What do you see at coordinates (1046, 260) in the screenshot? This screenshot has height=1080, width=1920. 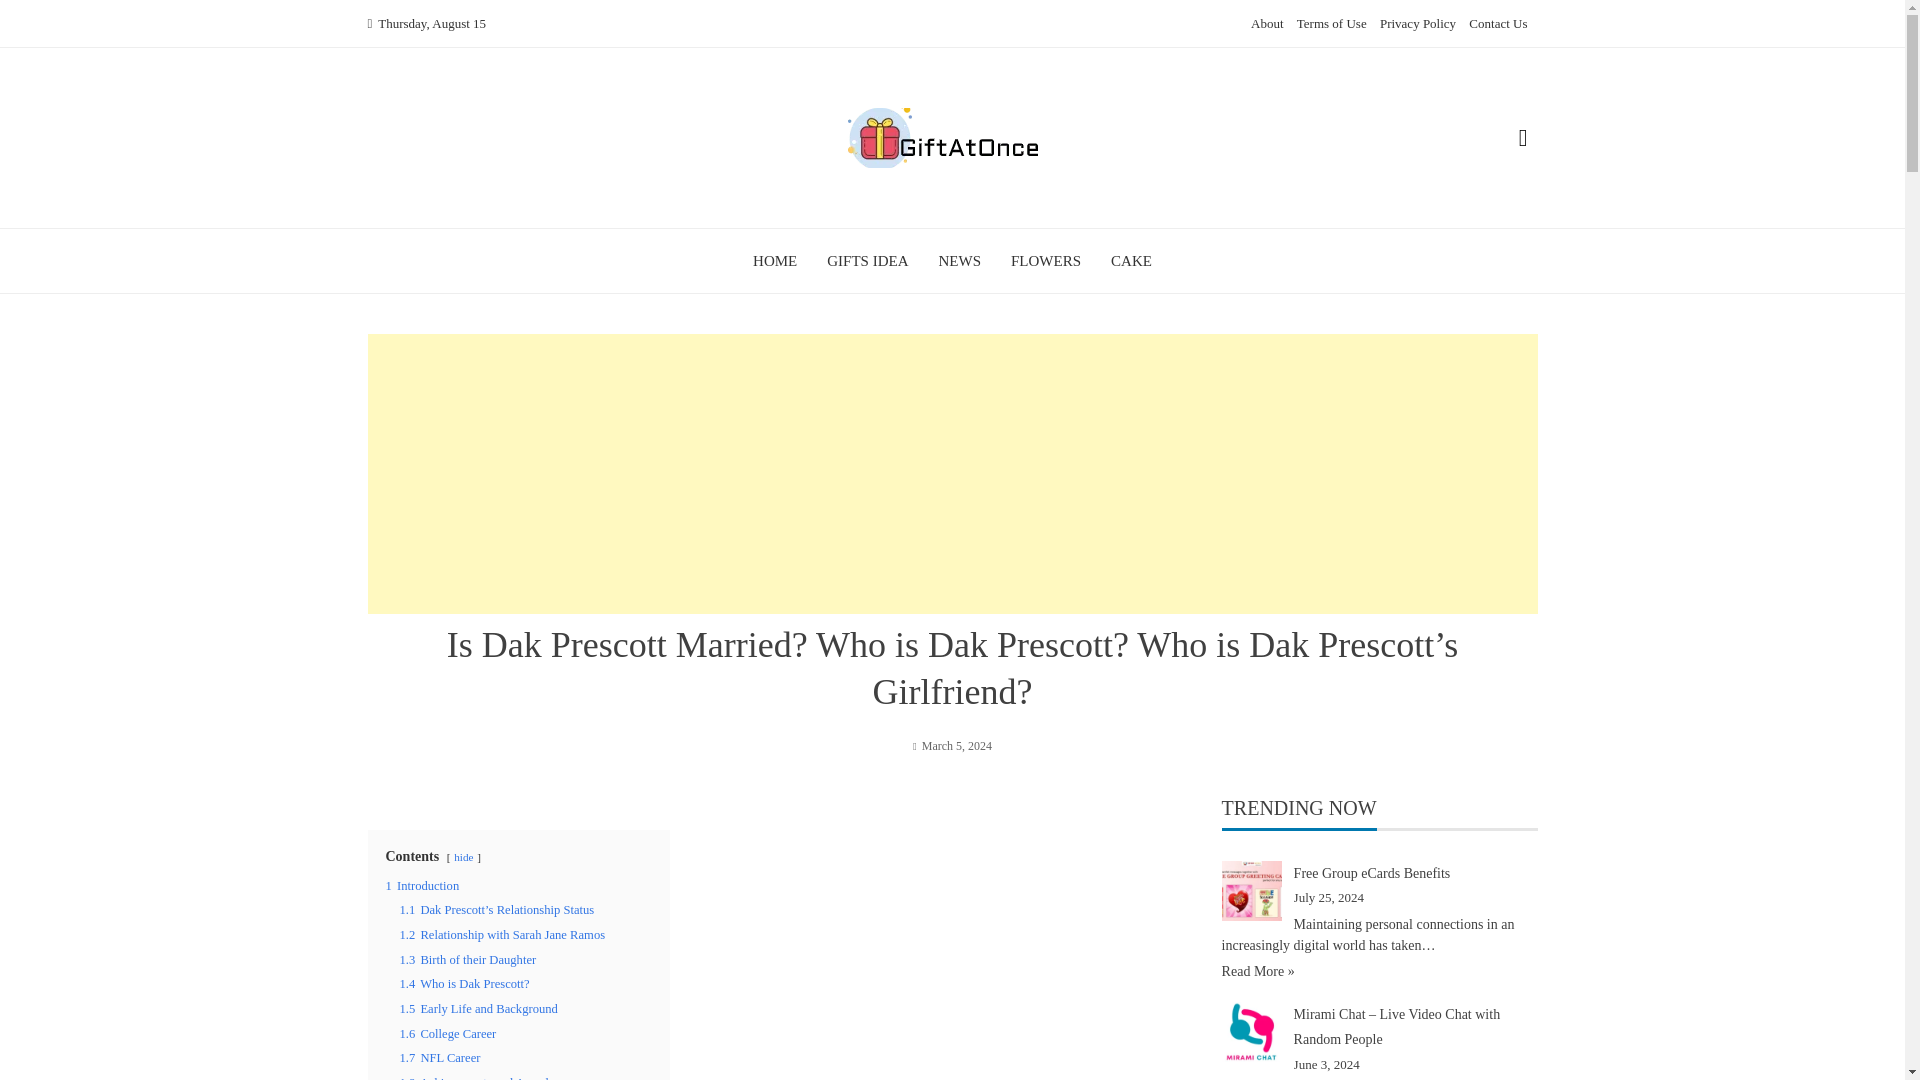 I see `FLOWERS` at bounding box center [1046, 260].